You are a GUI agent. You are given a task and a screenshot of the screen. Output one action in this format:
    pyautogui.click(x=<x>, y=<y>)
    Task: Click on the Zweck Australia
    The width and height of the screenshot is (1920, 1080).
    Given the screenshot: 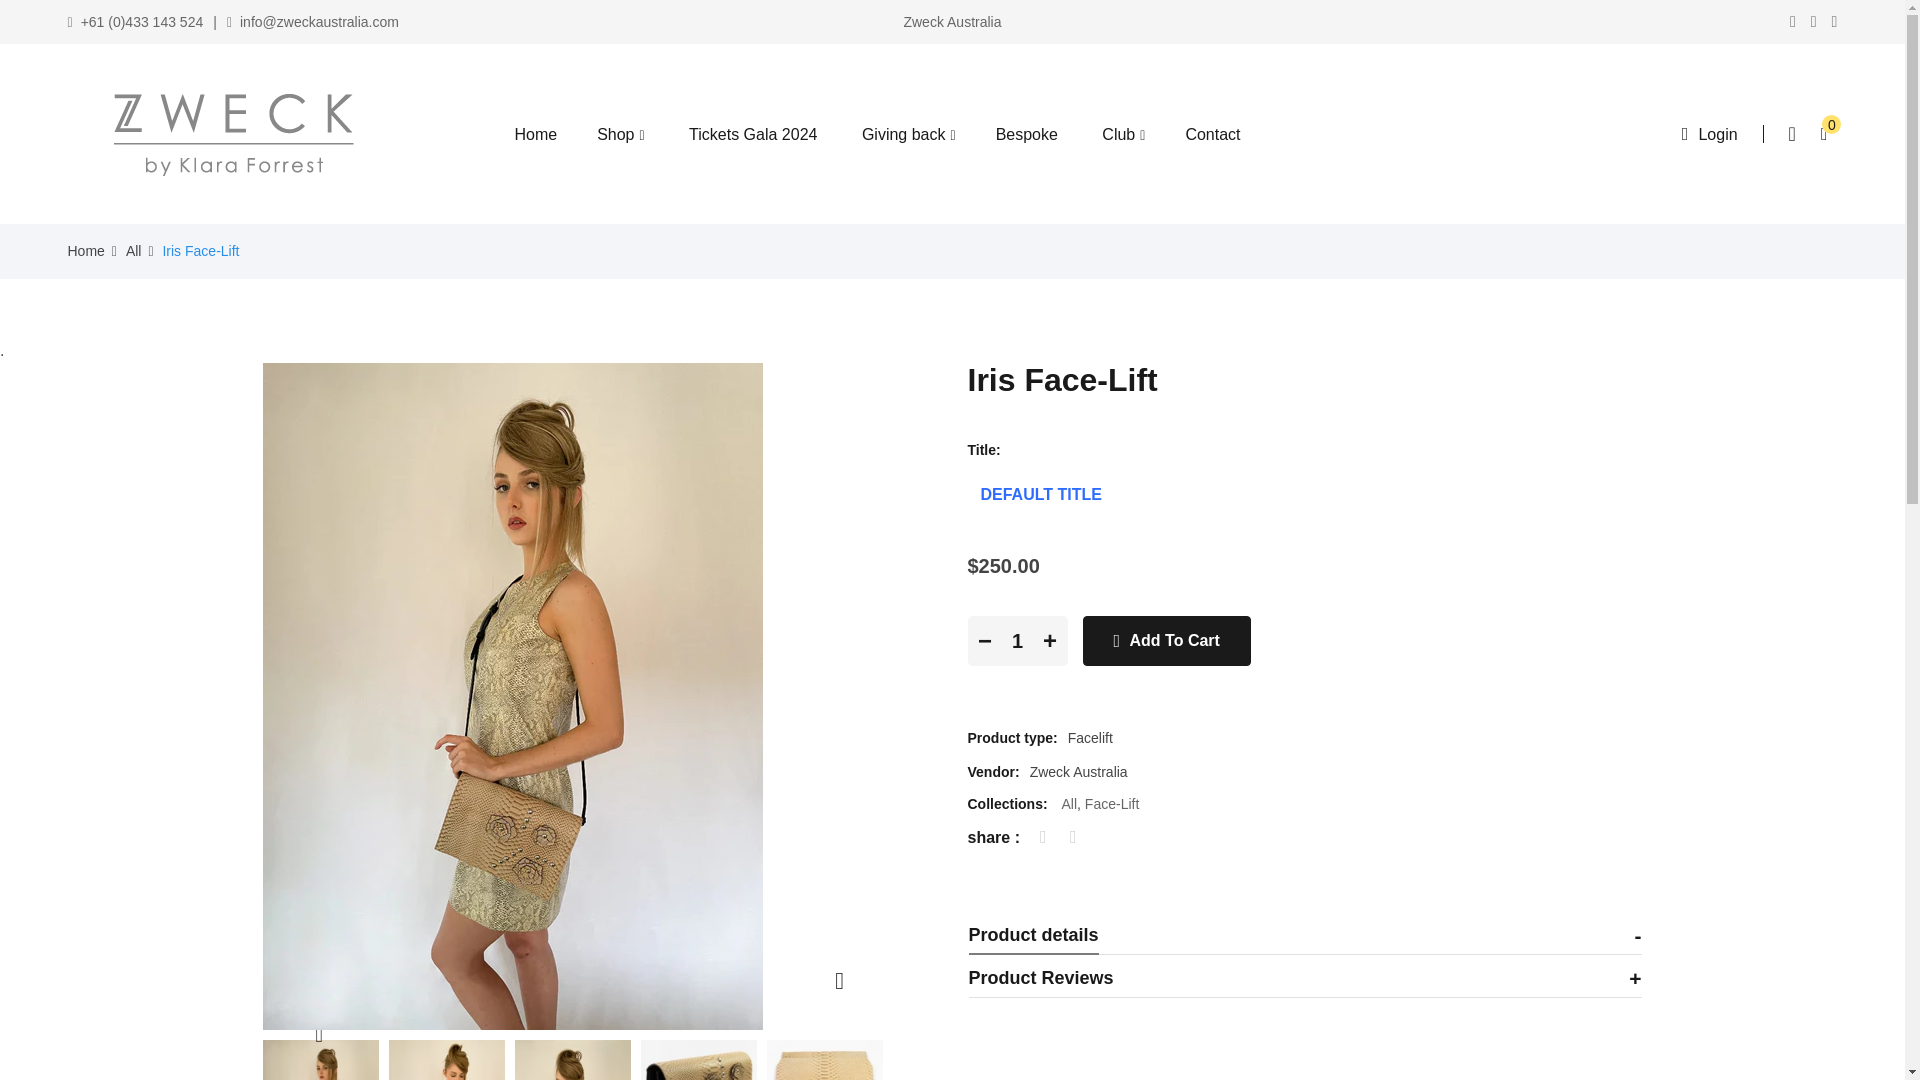 What is the action you would take?
    pyautogui.click(x=202, y=134)
    